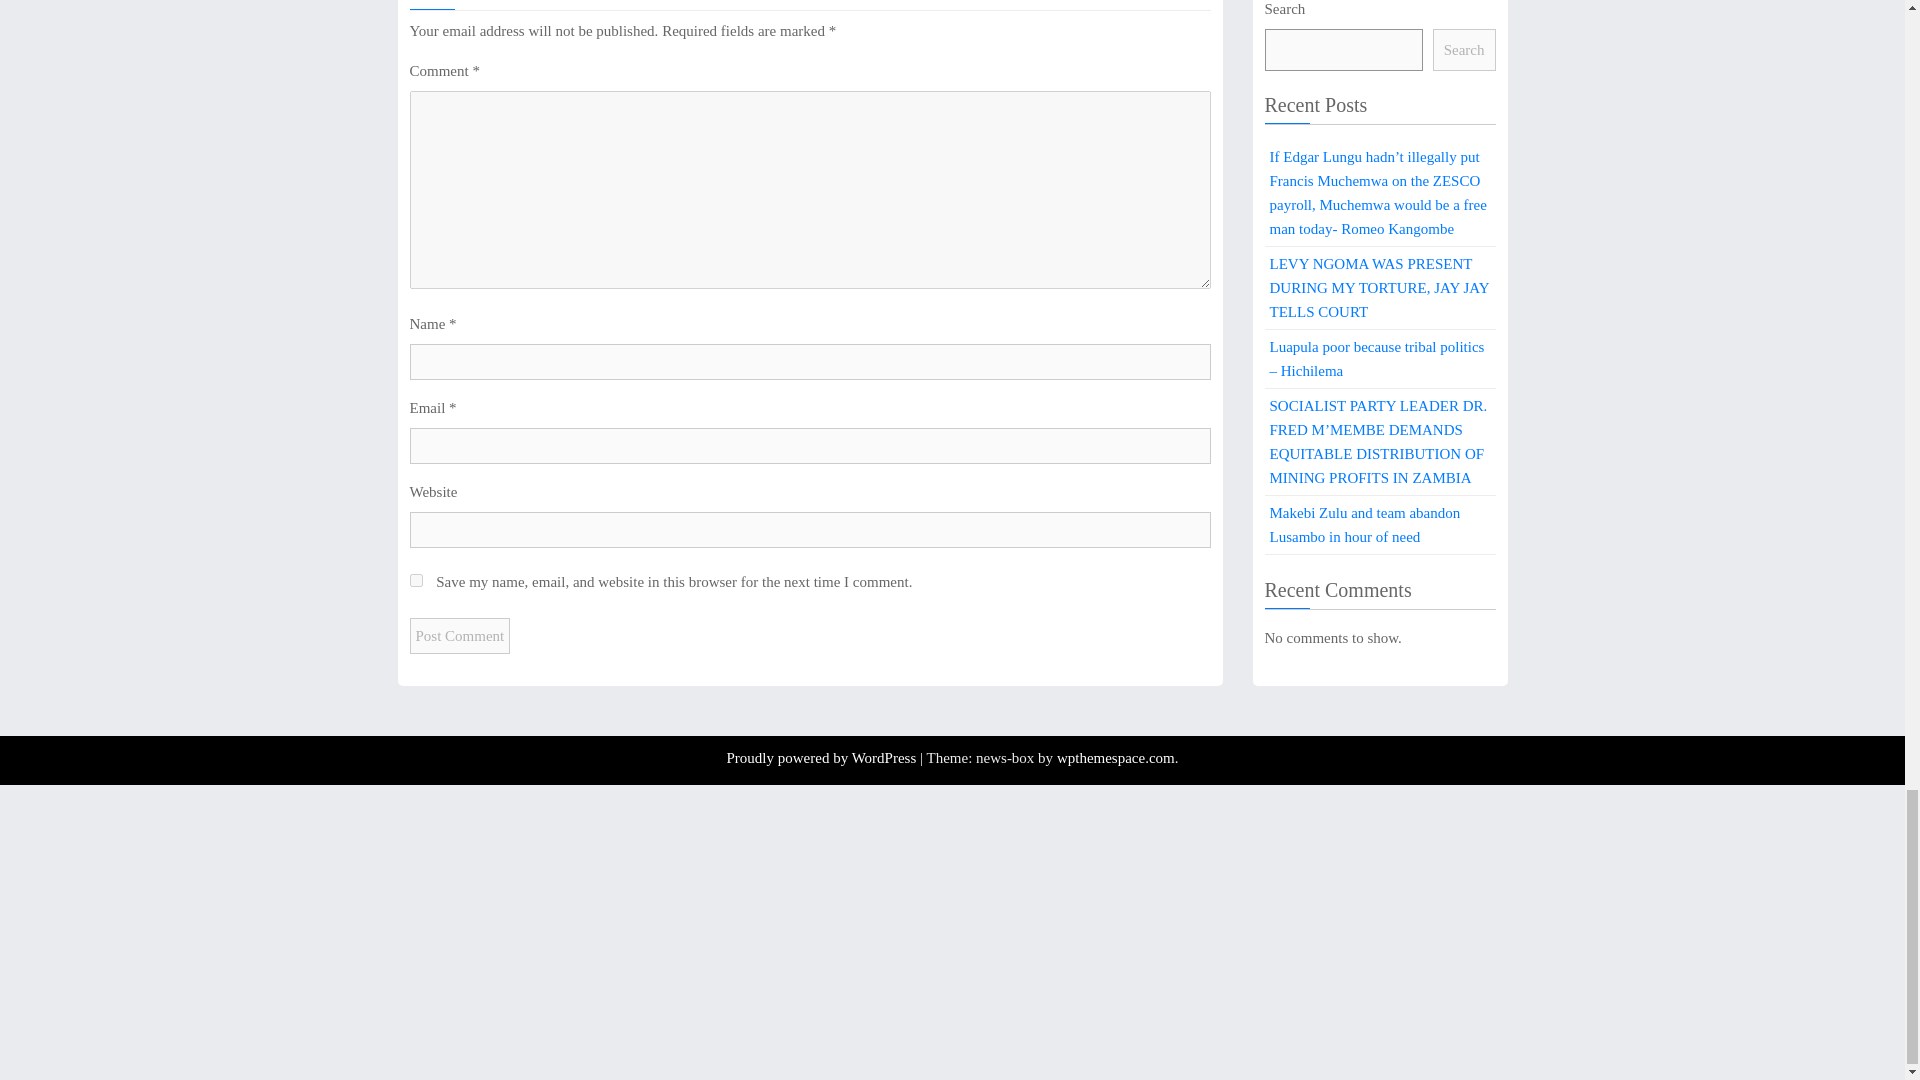  Describe the element at coordinates (460, 636) in the screenshot. I see `Post Comment` at that location.